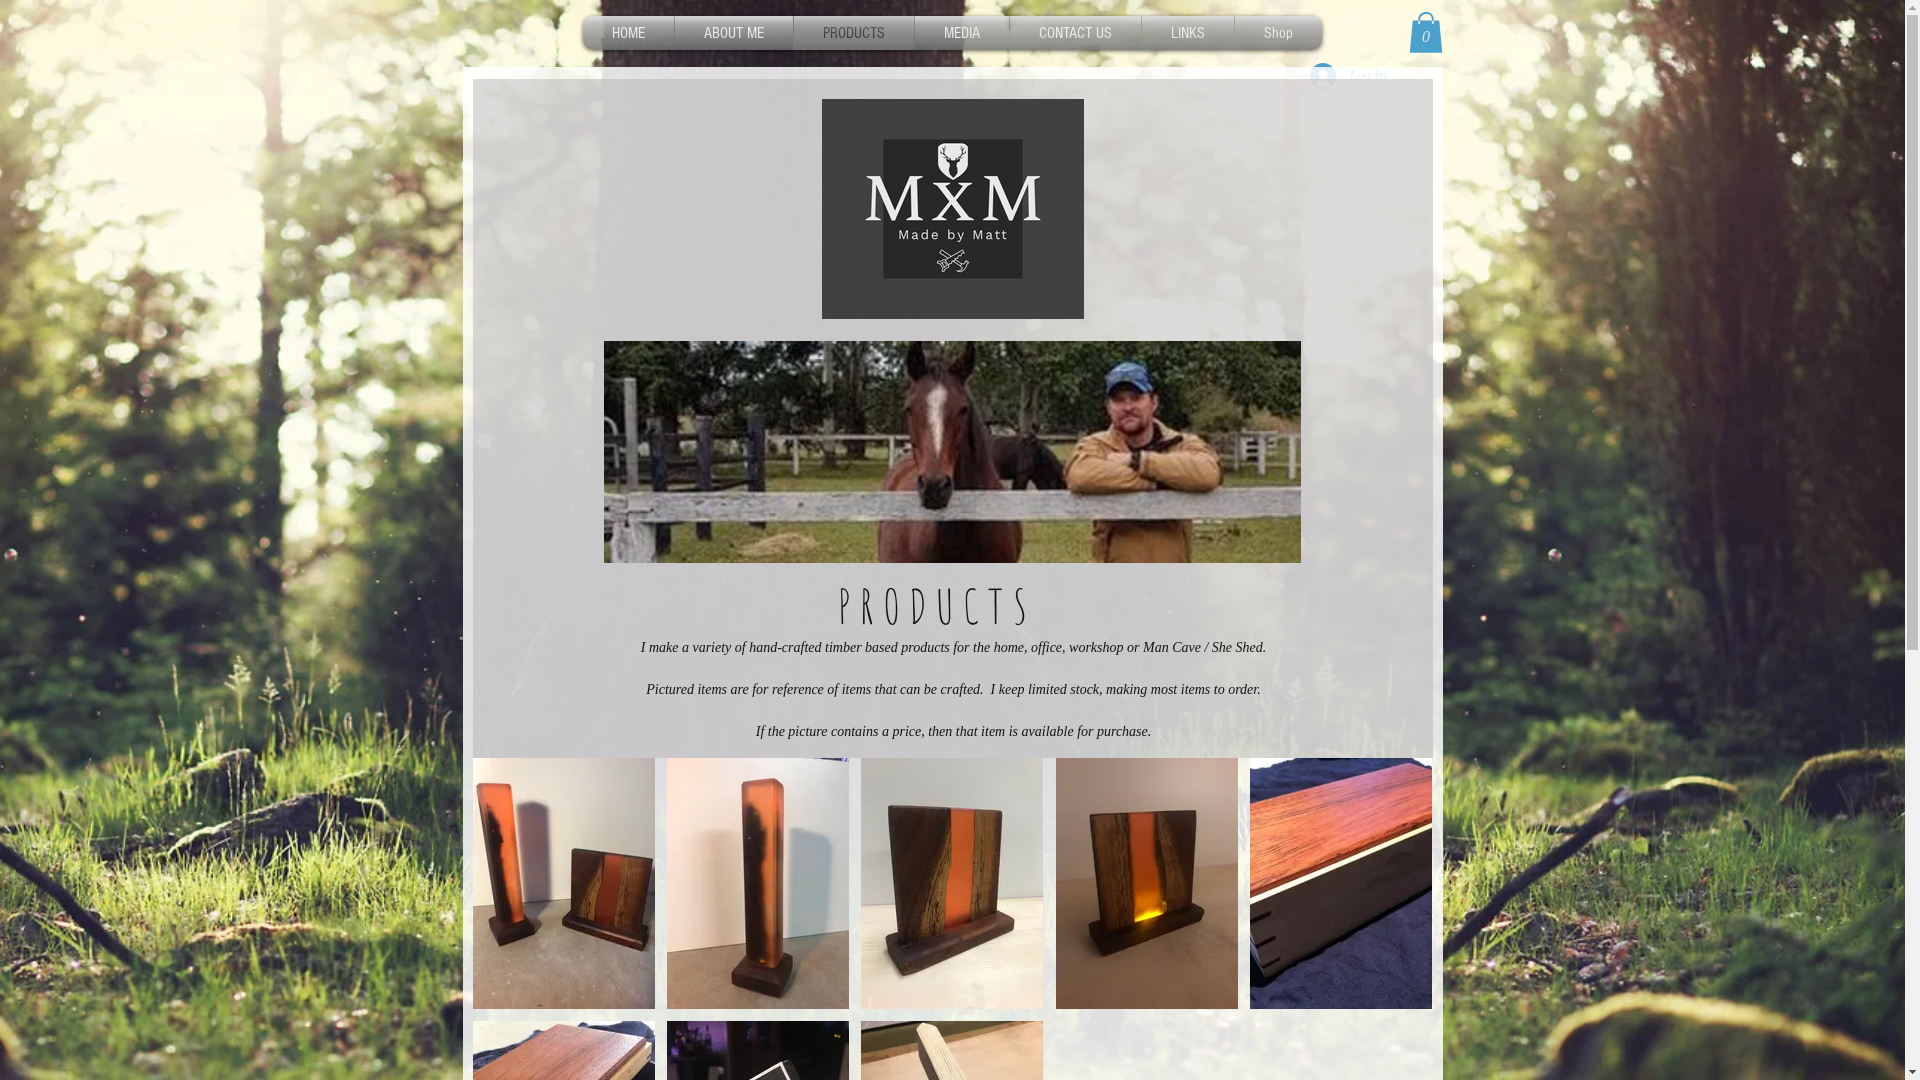 This screenshot has width=1920, height=1080. I want to click on 0, so click(1425, 32).